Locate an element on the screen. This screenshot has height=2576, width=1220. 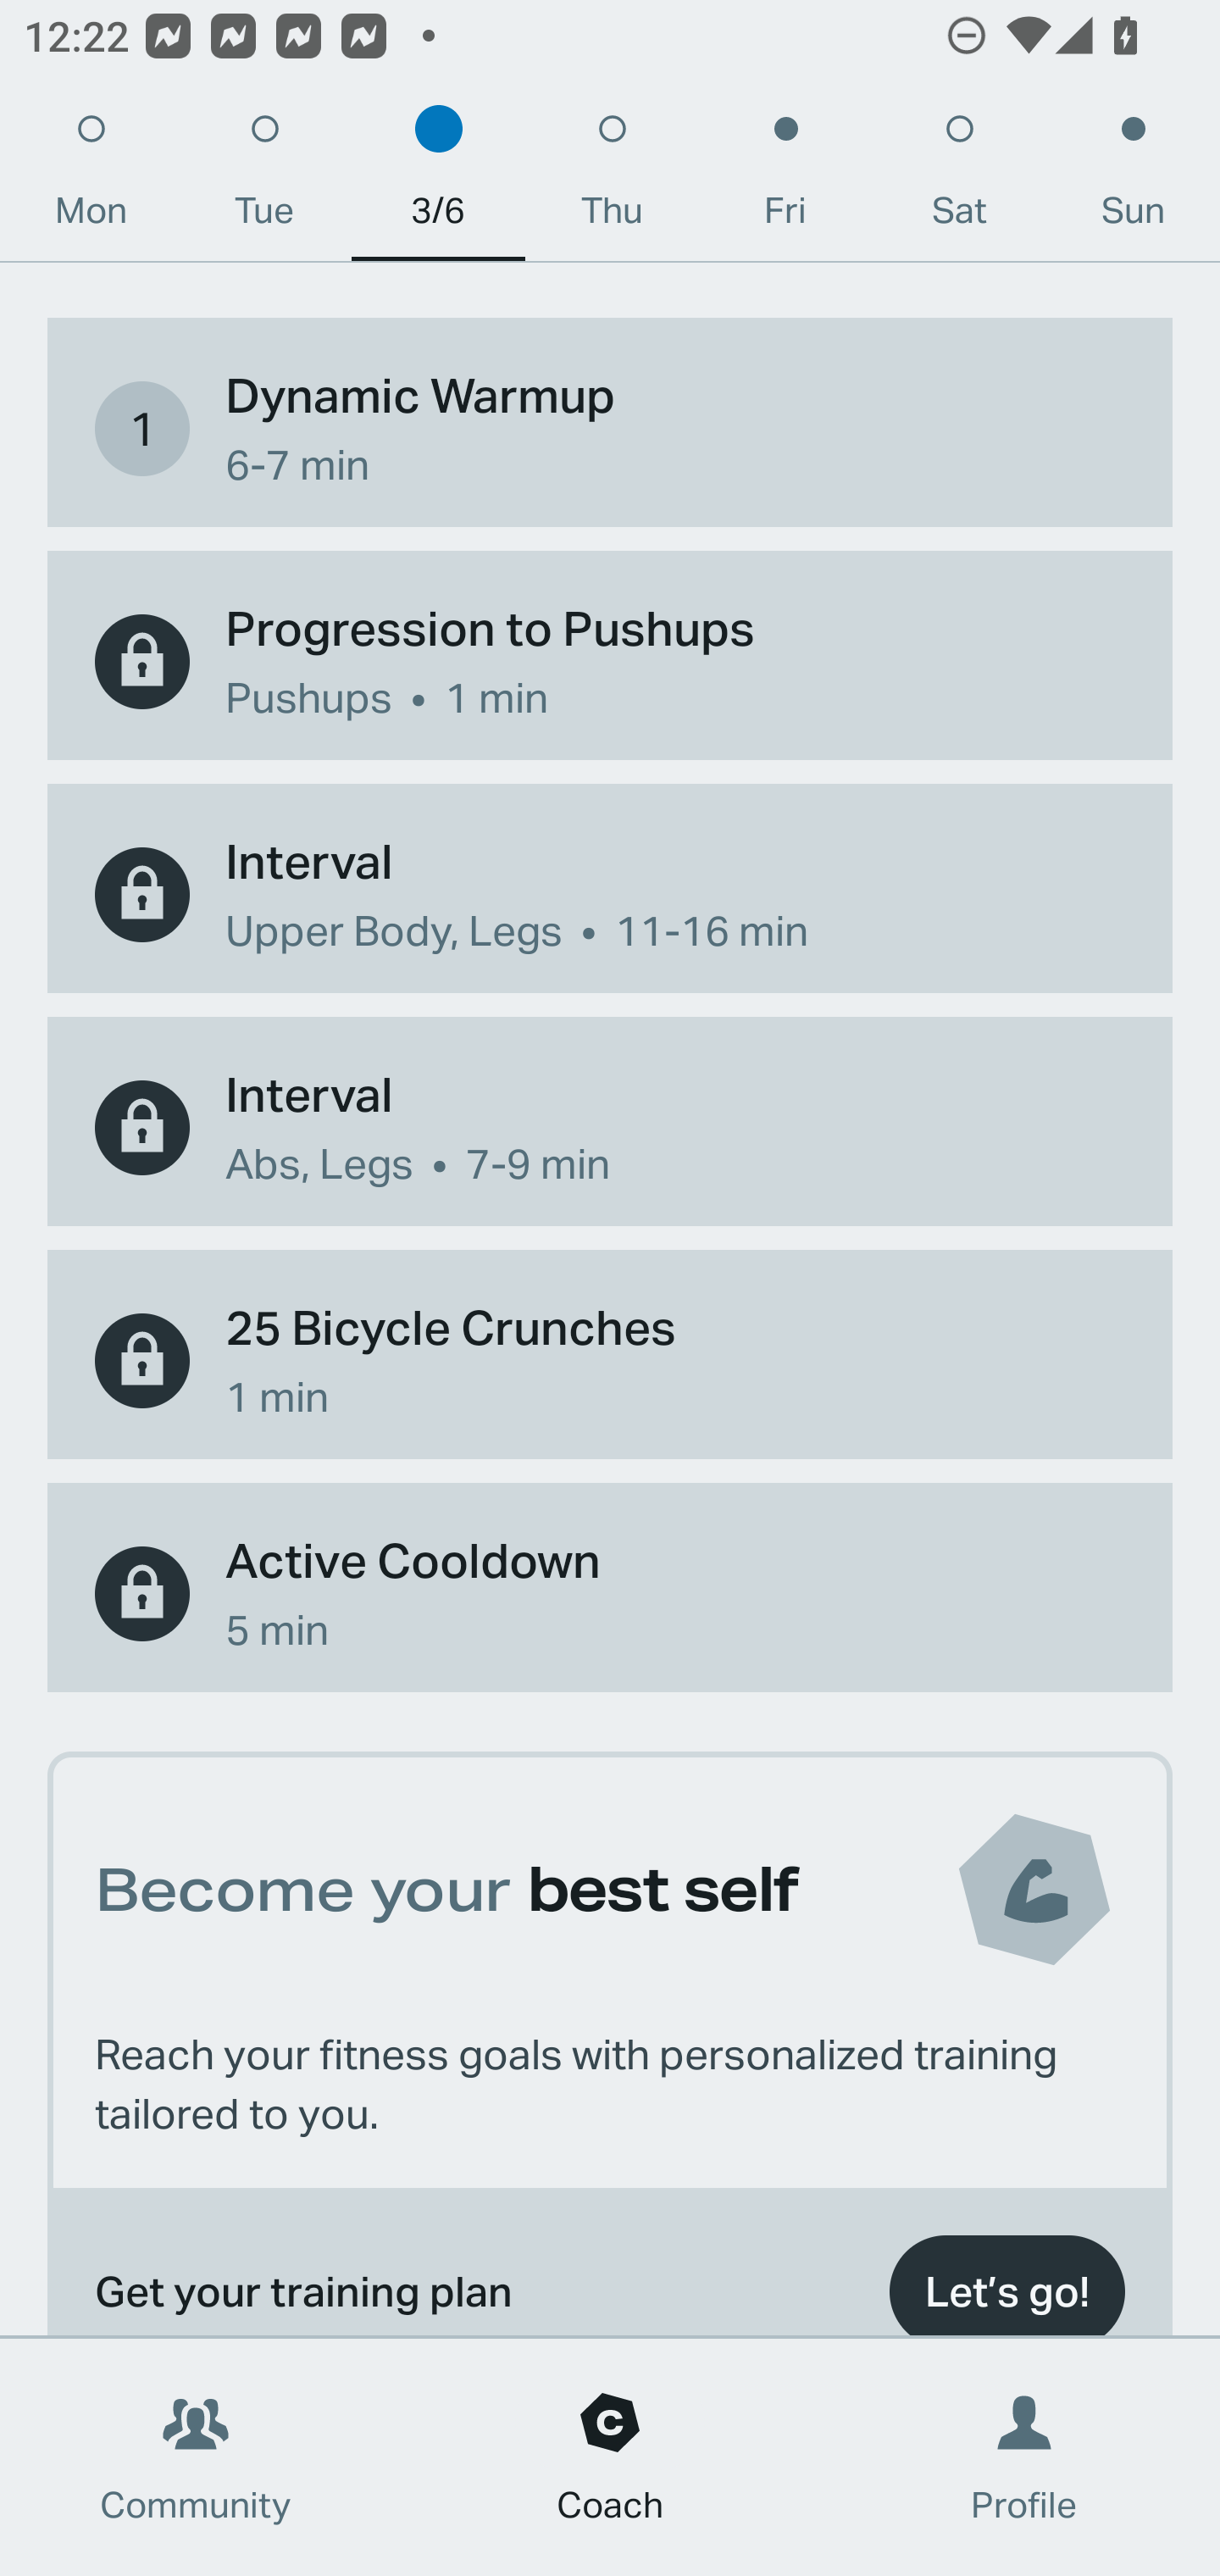
3/6 is located at coordinates (438, 178).